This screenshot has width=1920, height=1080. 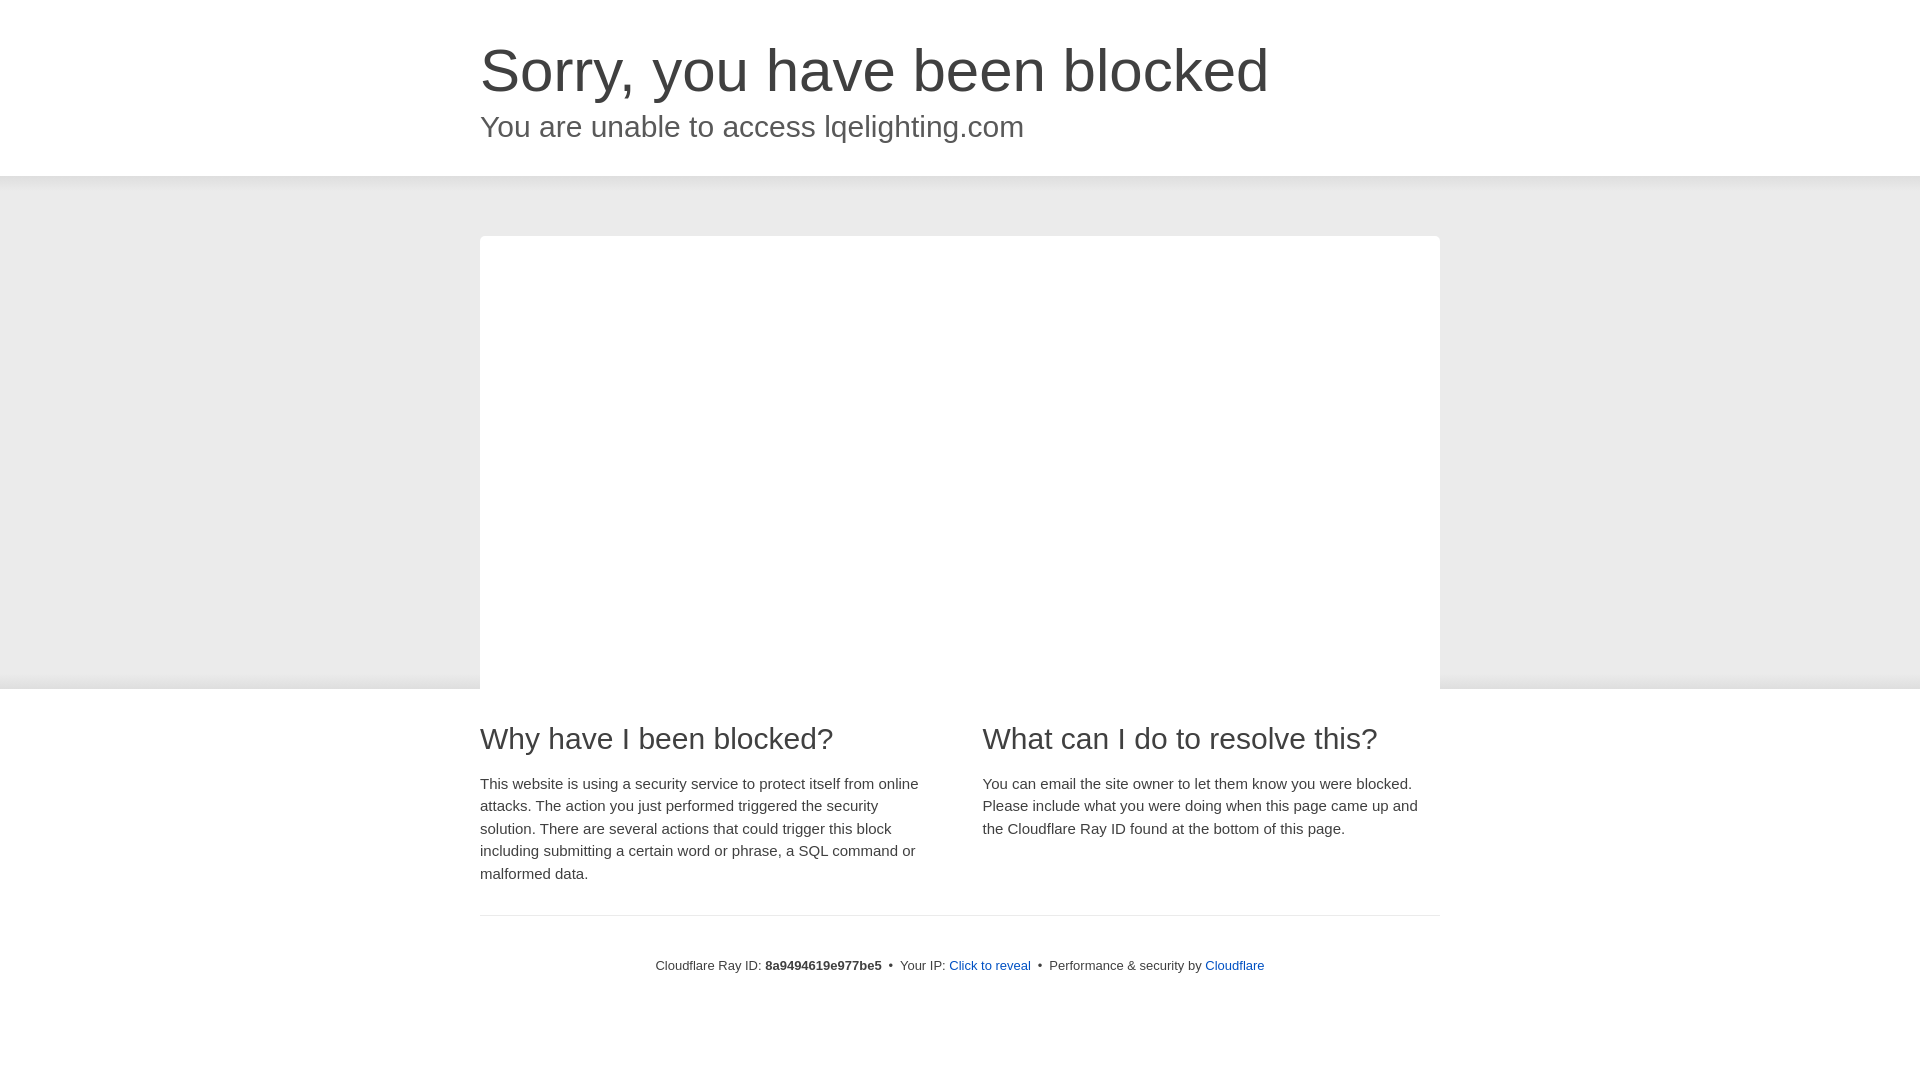 What do you see at coordinates (990, 966) in the screenshot?
I see `Click to reveal` at bounding box center [990, 966].